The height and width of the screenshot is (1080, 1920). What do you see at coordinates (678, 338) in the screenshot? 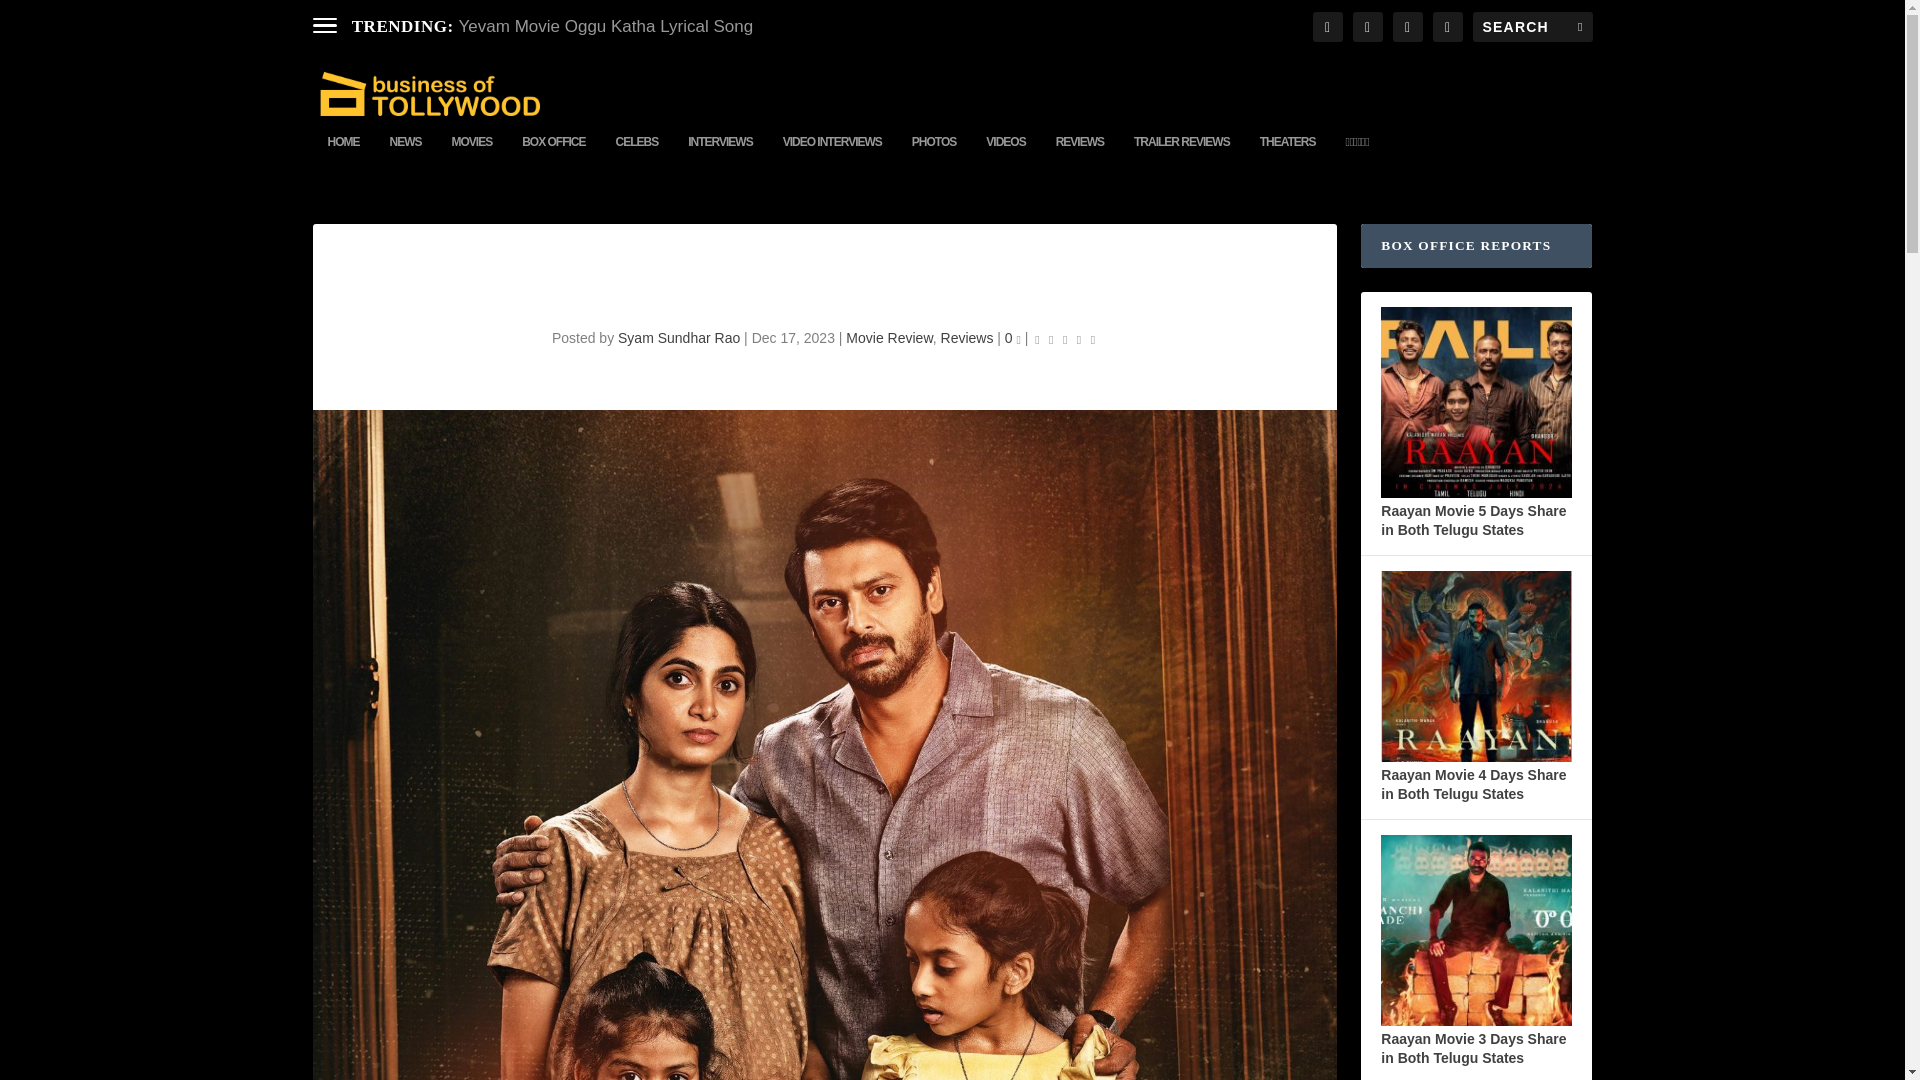
I see `Posts by Syam Sundhar Rao` at bounding box center [678, 338].